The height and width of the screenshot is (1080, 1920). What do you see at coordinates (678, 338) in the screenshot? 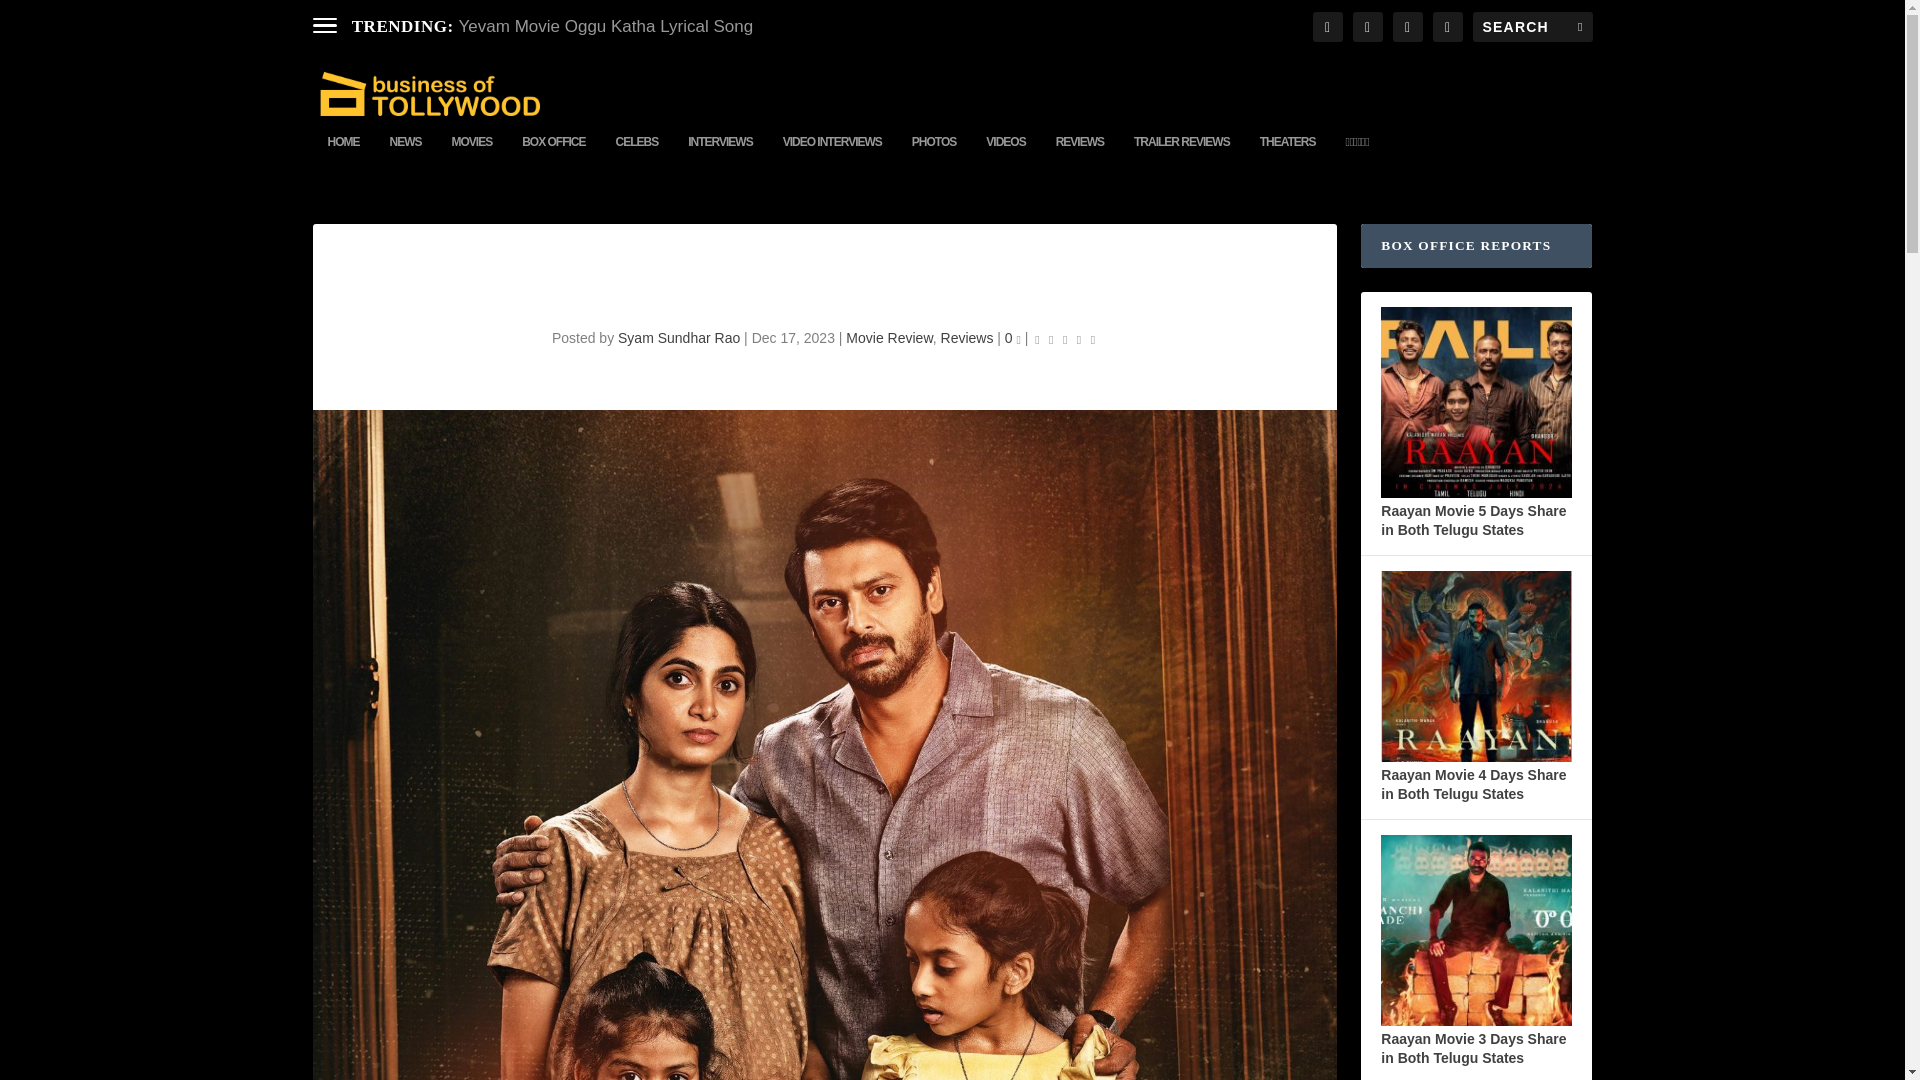
I see `Posts by Syam Sundhar Rao` at bounding box center [678, 338].